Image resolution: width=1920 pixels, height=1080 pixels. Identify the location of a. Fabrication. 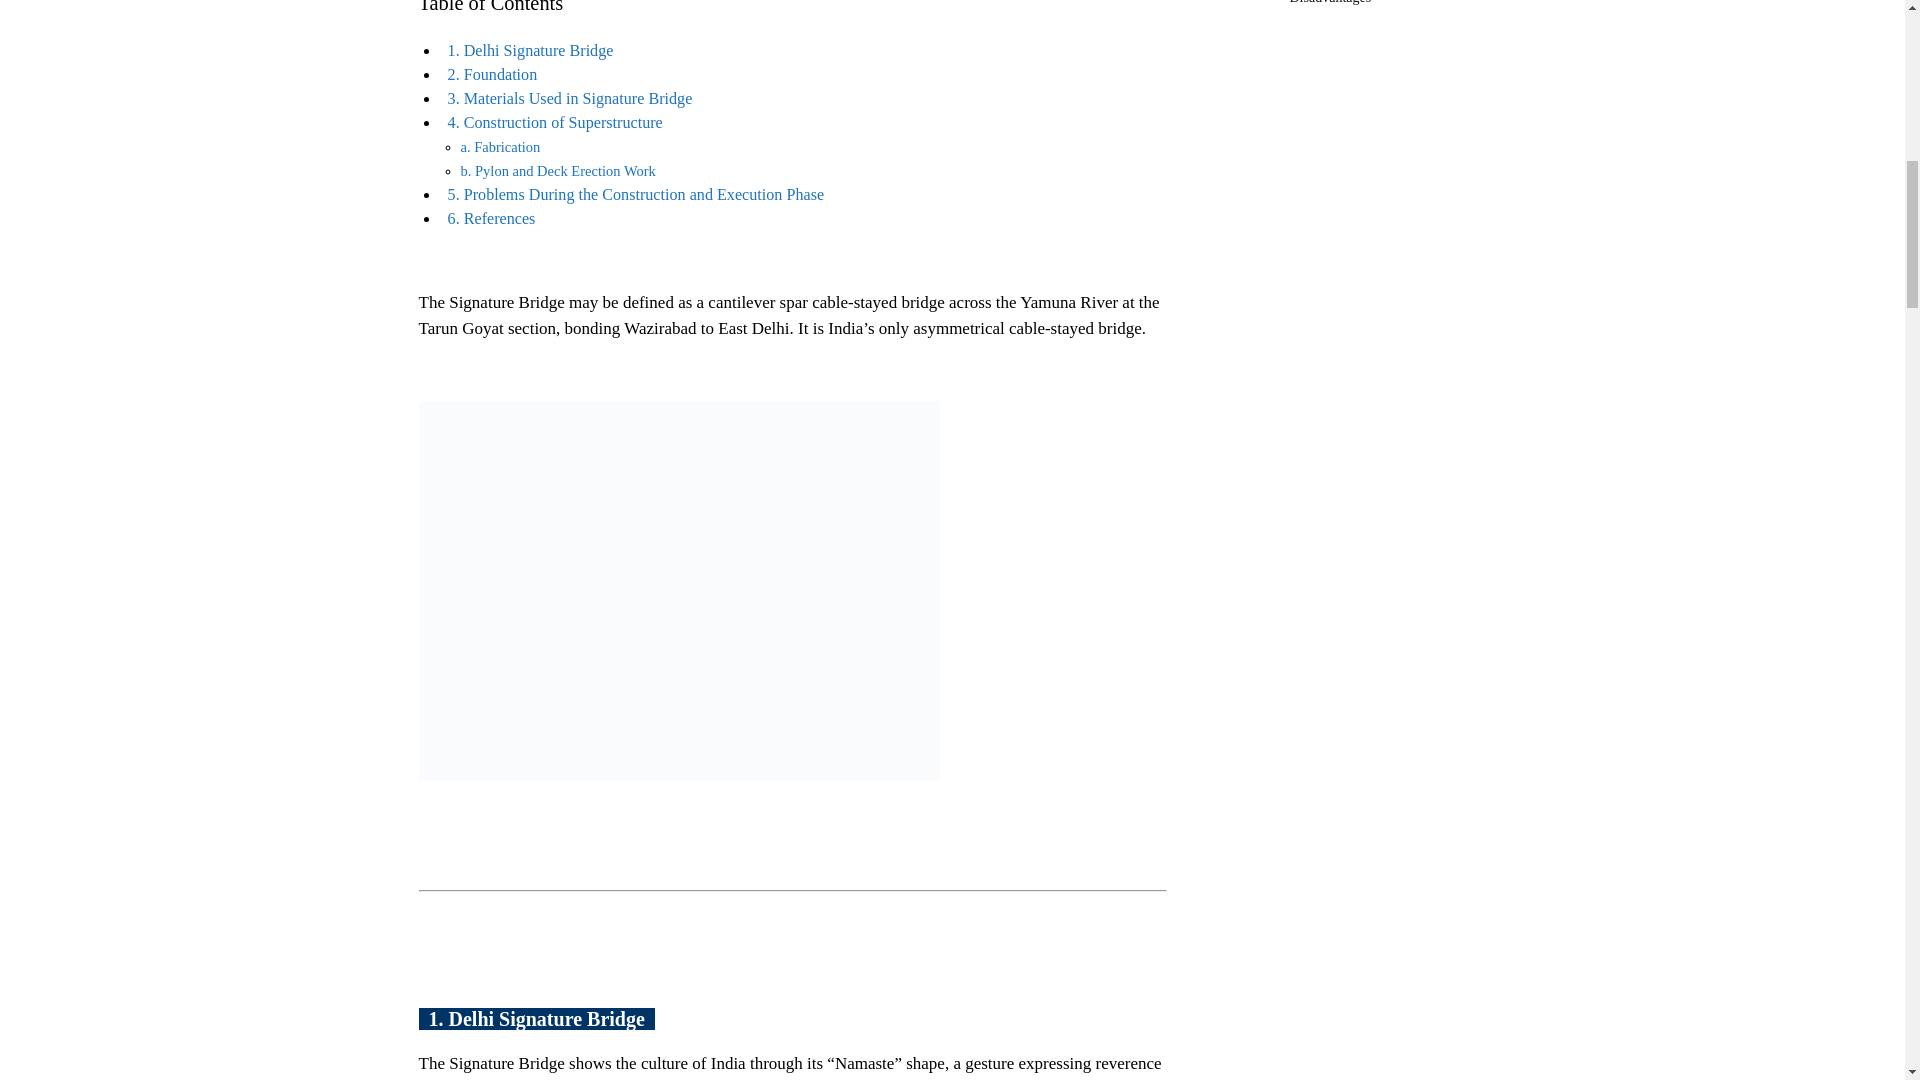
(500, 147).